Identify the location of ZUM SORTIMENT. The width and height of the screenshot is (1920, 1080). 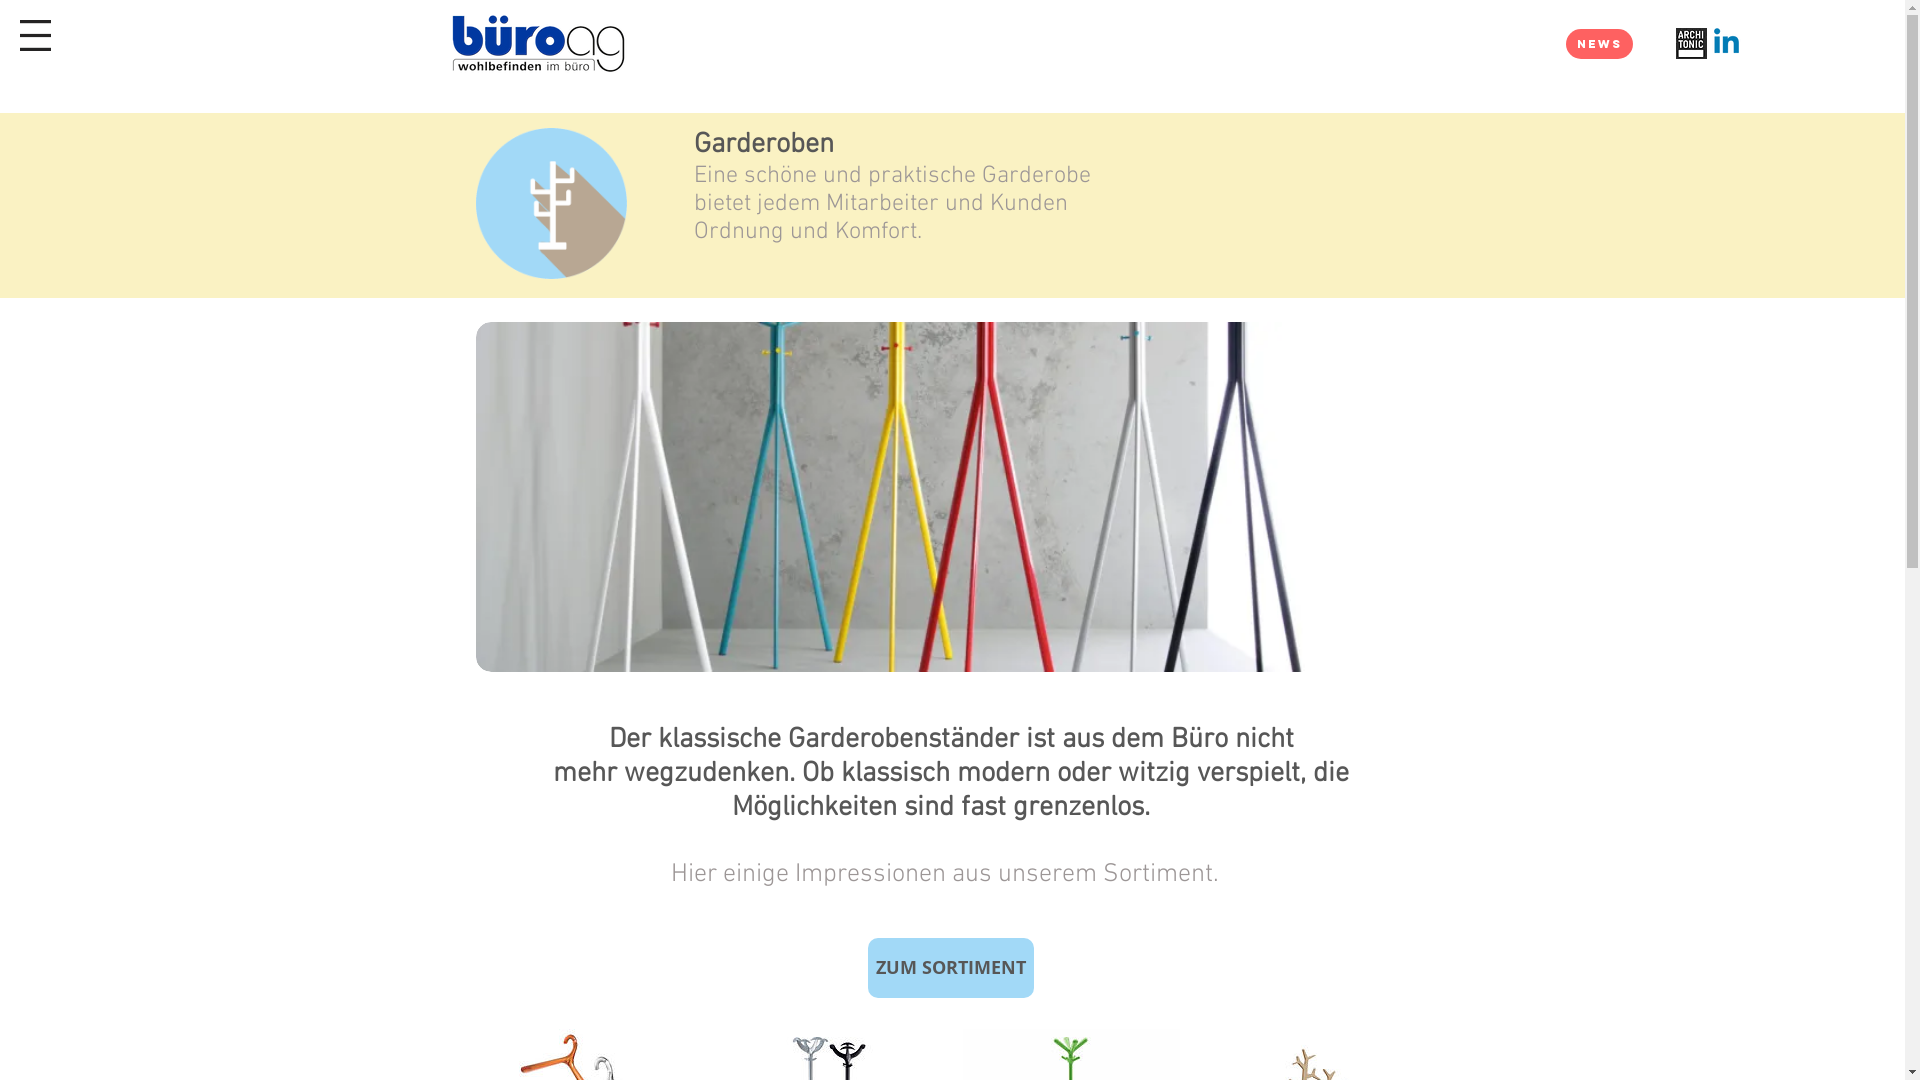
(951, 968).